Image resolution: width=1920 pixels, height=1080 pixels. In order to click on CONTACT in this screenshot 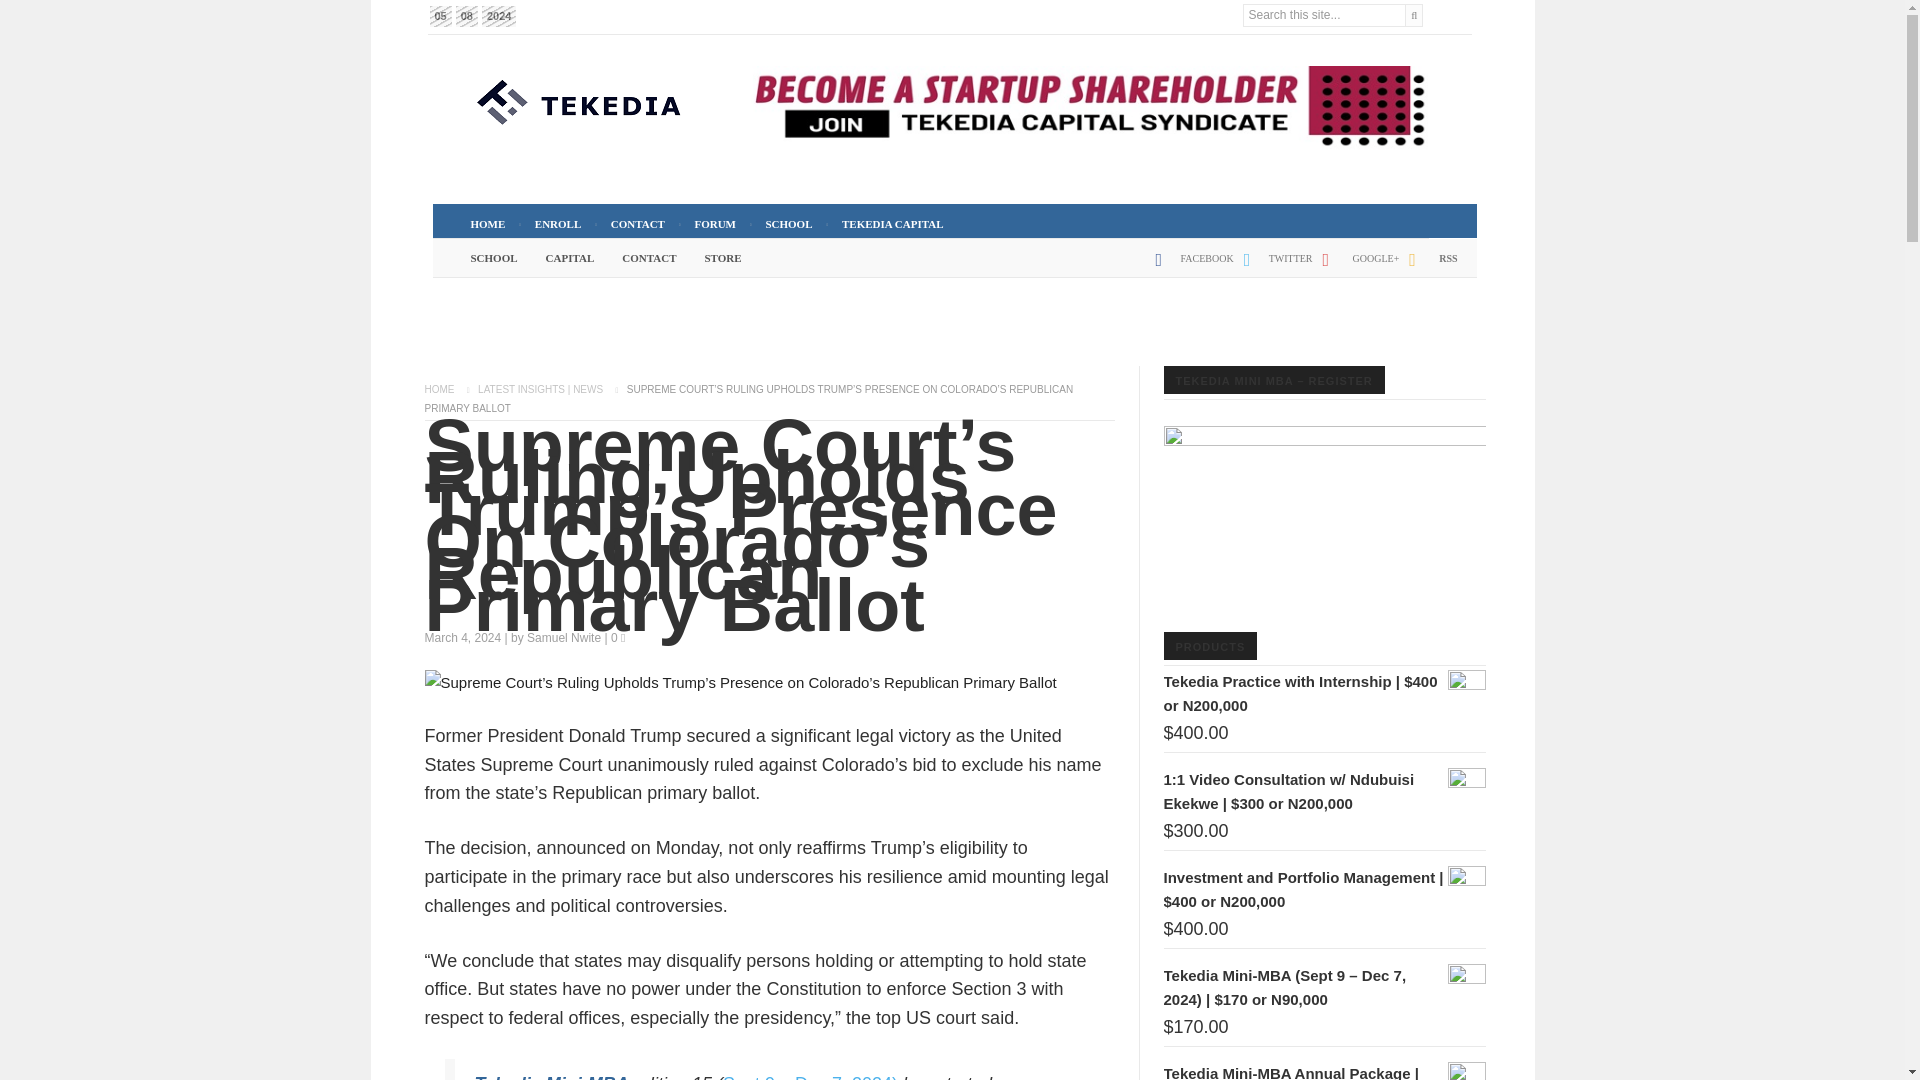, I will do `click(638, 224)`.